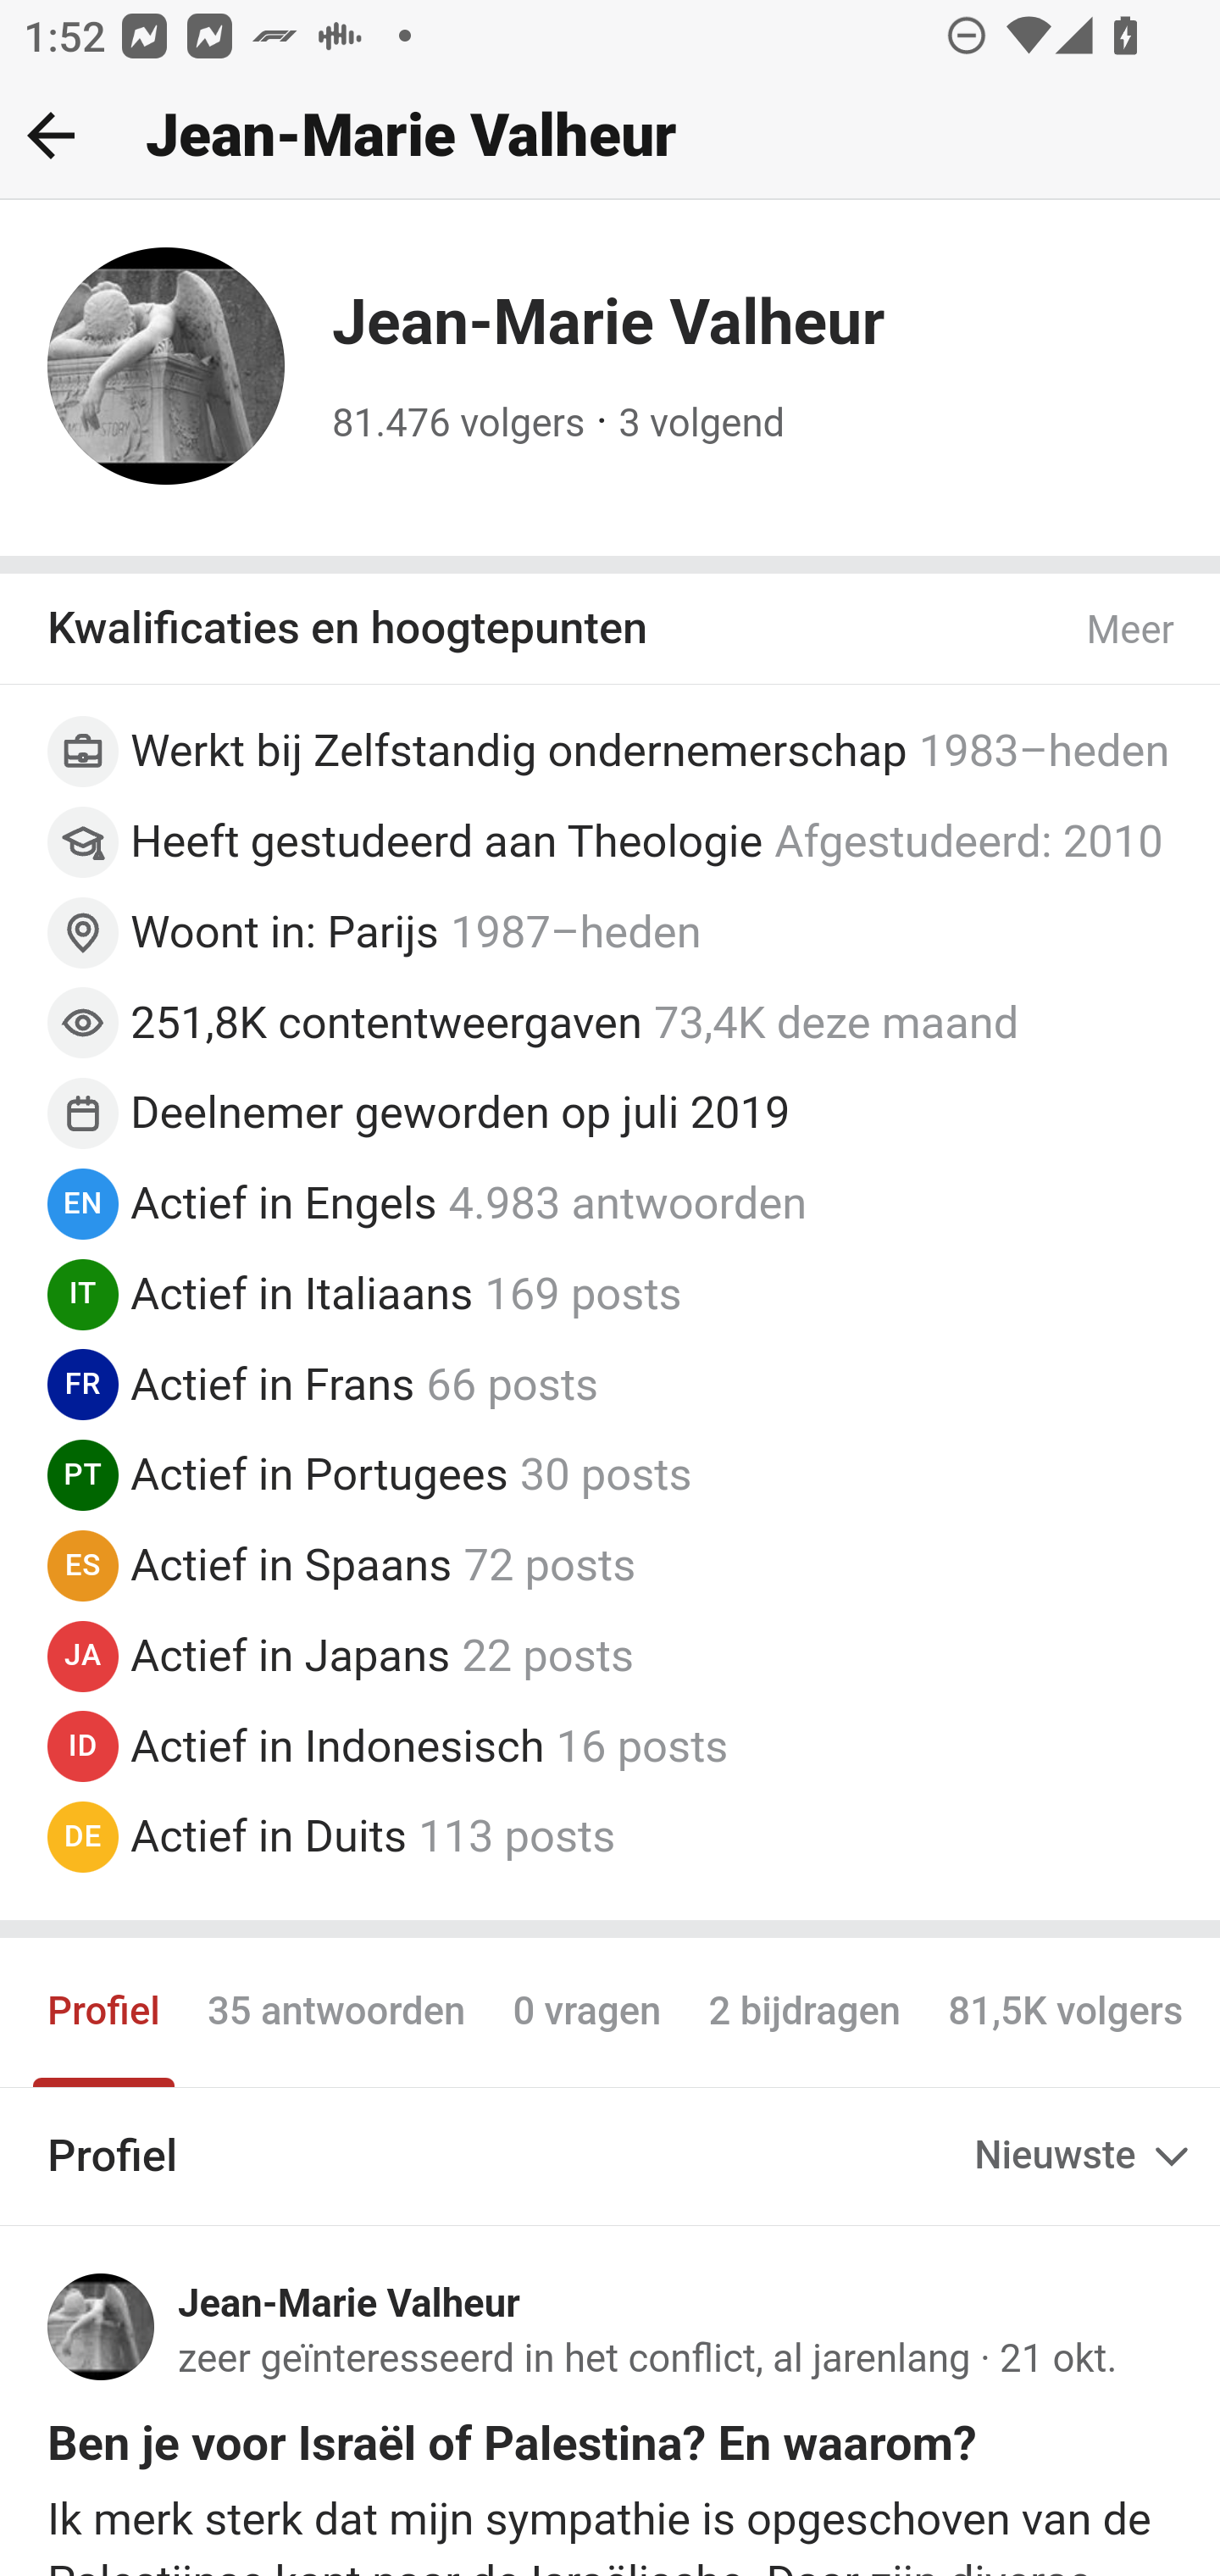 The width and height of the screenshot is (1220, 2576). What do you see at coordinates (587, 2013) in the screenshot?
I see `0 vragen` at bounding box center [587, 2013].